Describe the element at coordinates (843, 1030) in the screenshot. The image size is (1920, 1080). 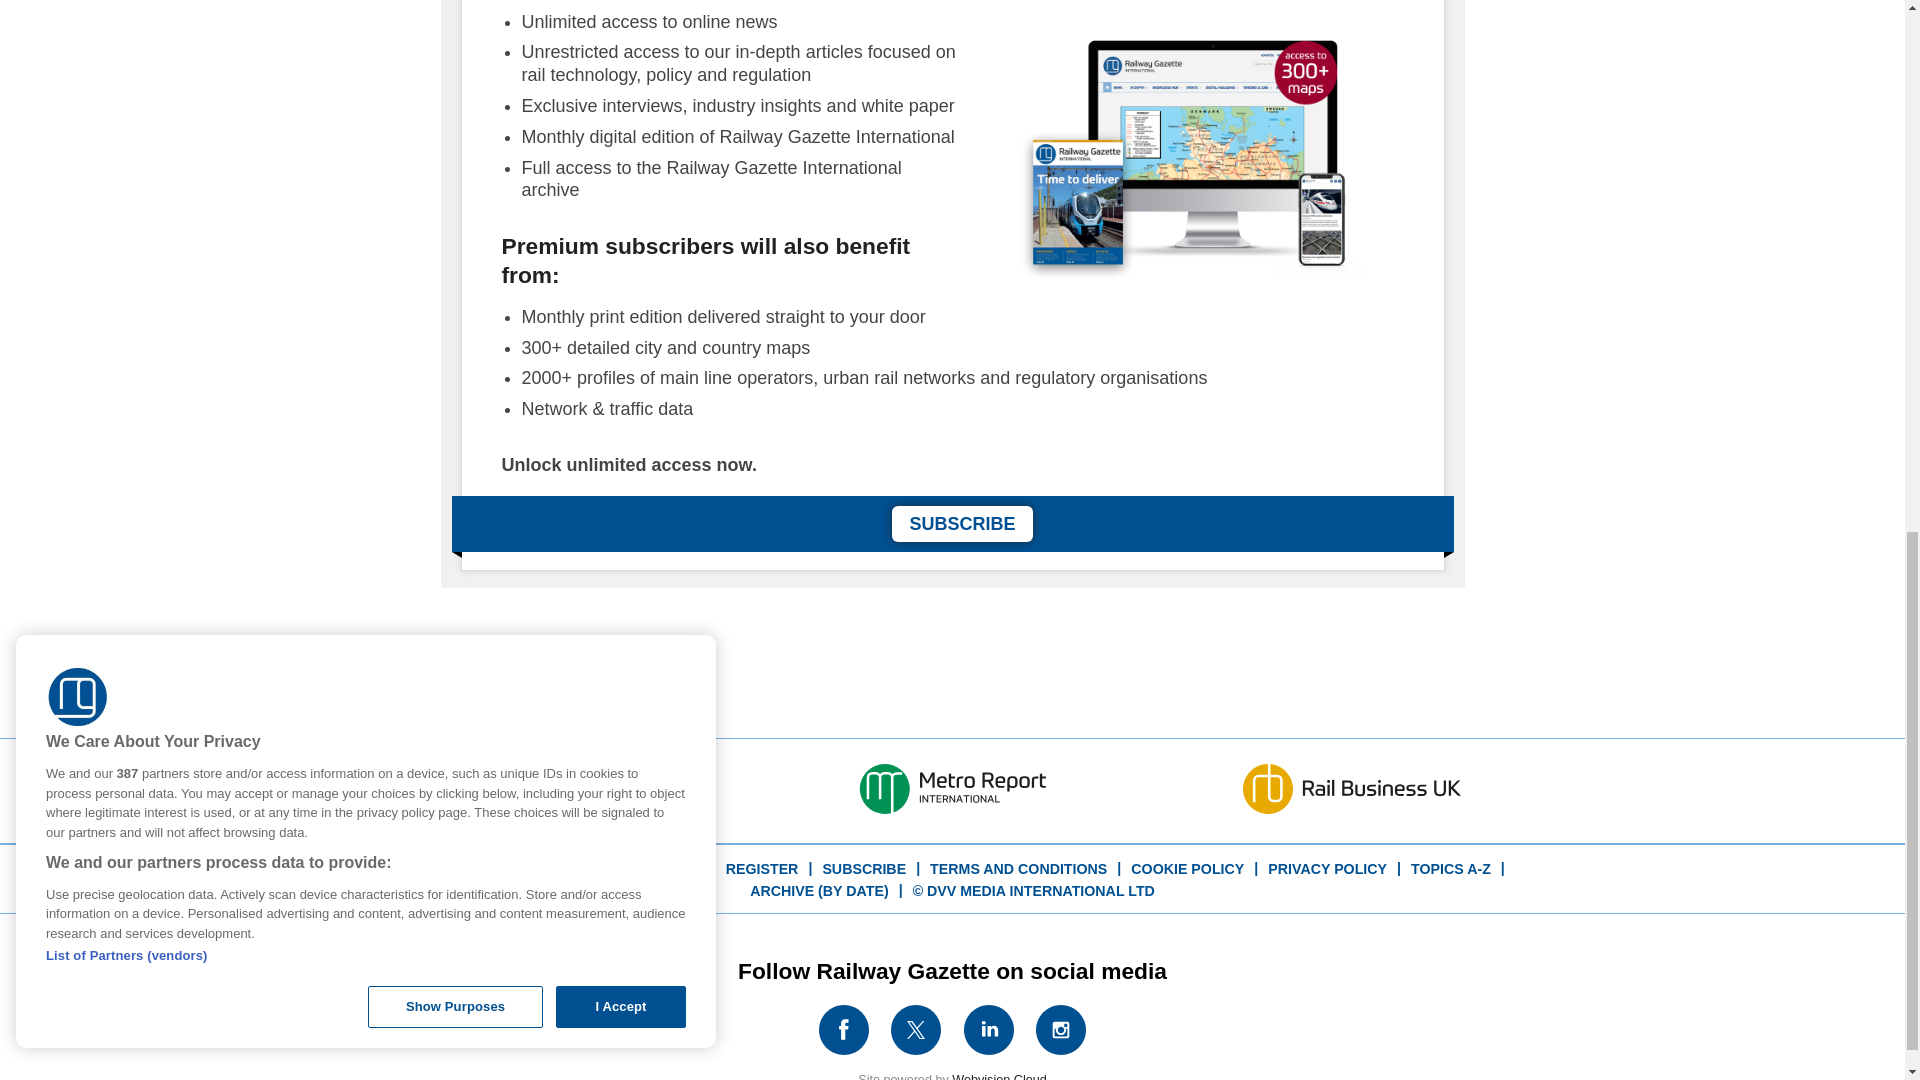
I see `Connect with Railway Gazette on Facebook` at that location.